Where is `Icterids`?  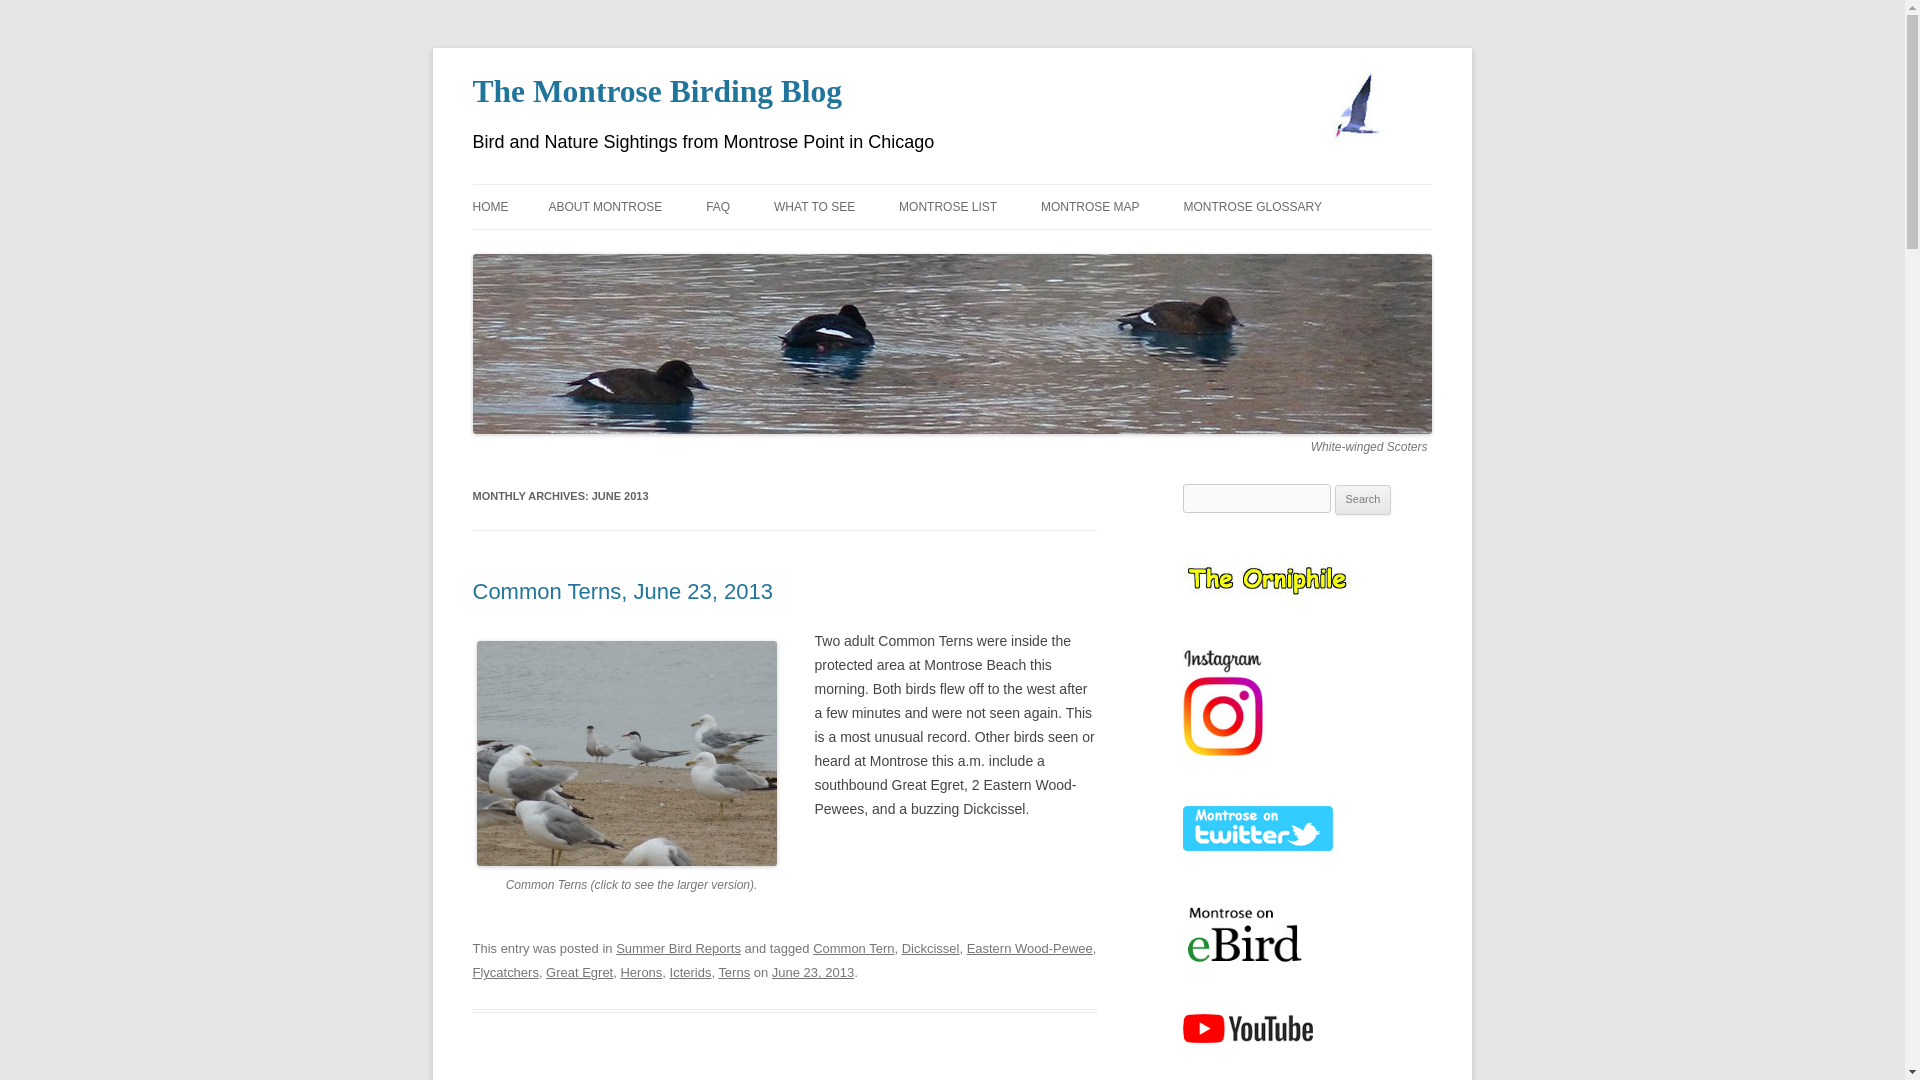
Icterids is located at coordinates (691, 972).